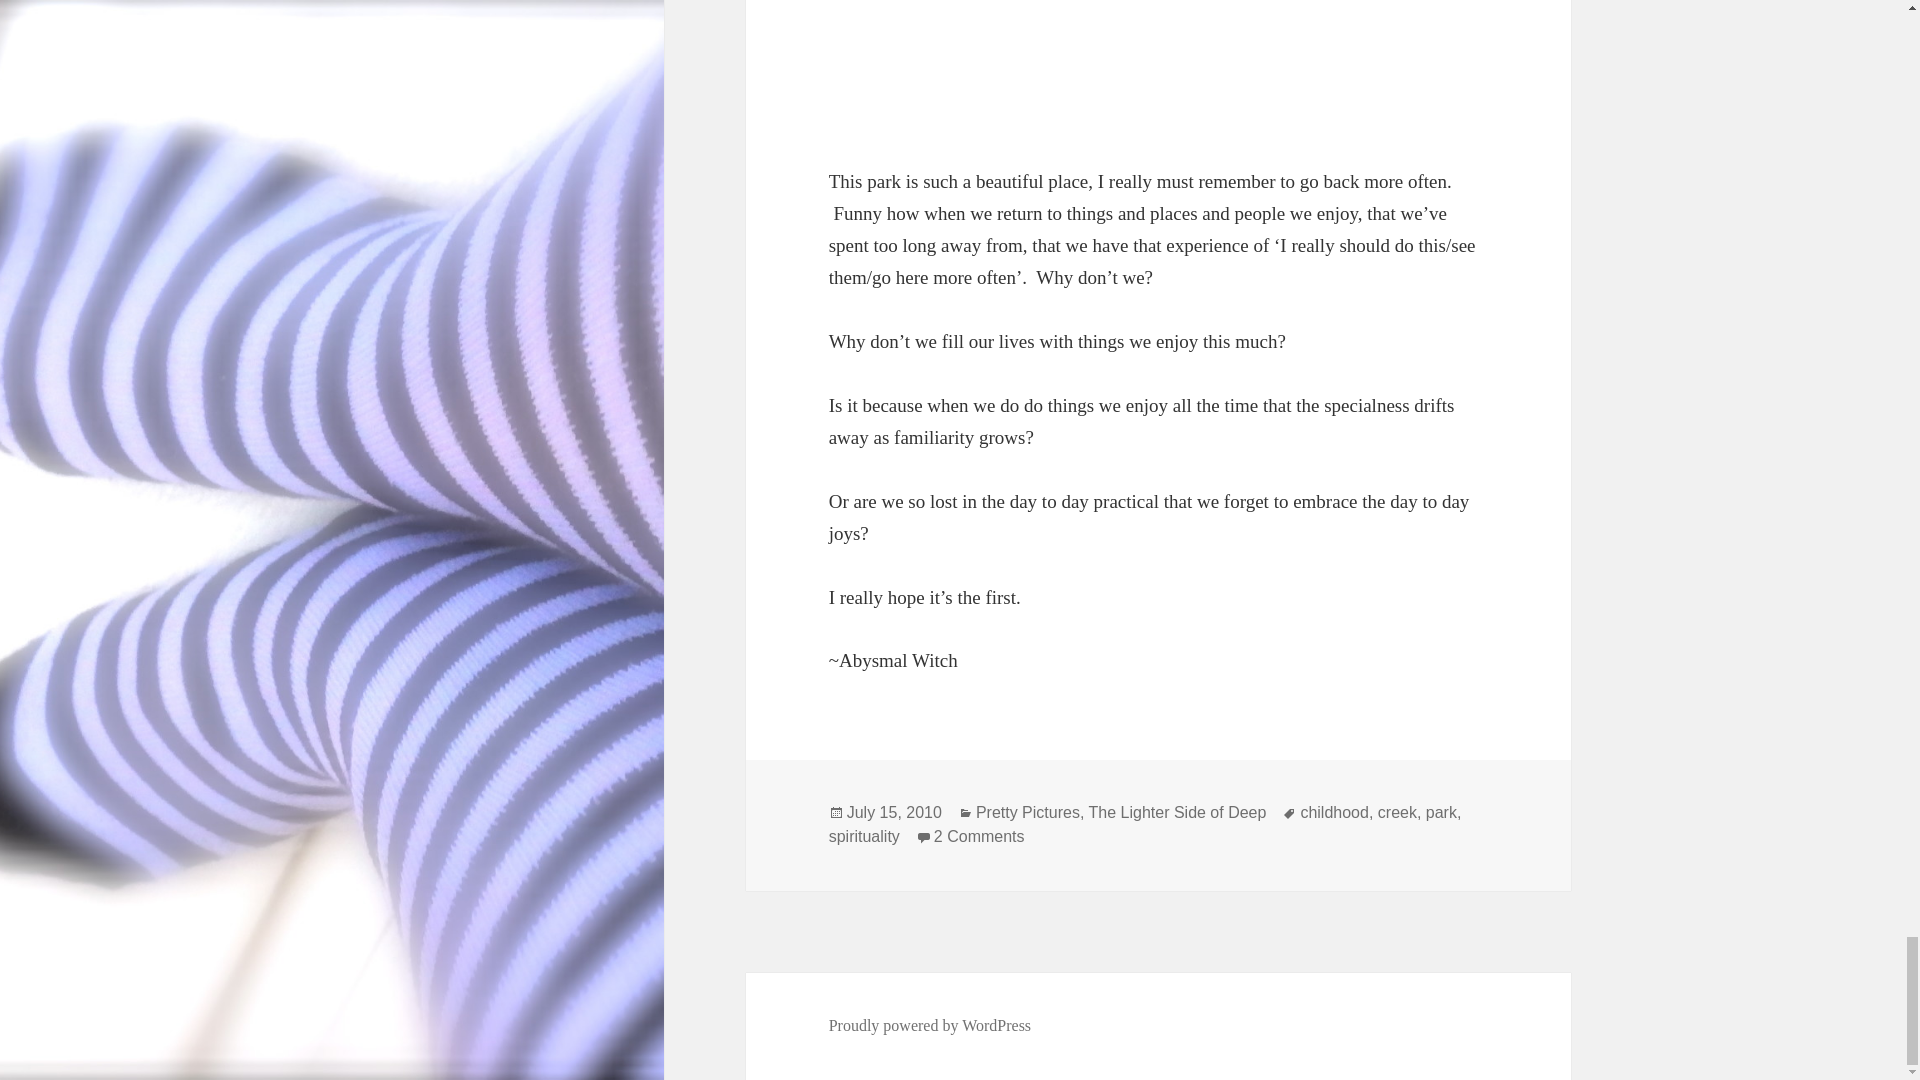 Image resolution: width=1920 pixels, height=1080 pixels. Describe the element at coordinates (1158, 66) in the screenshot. I see `1007 will-willows` at that location.